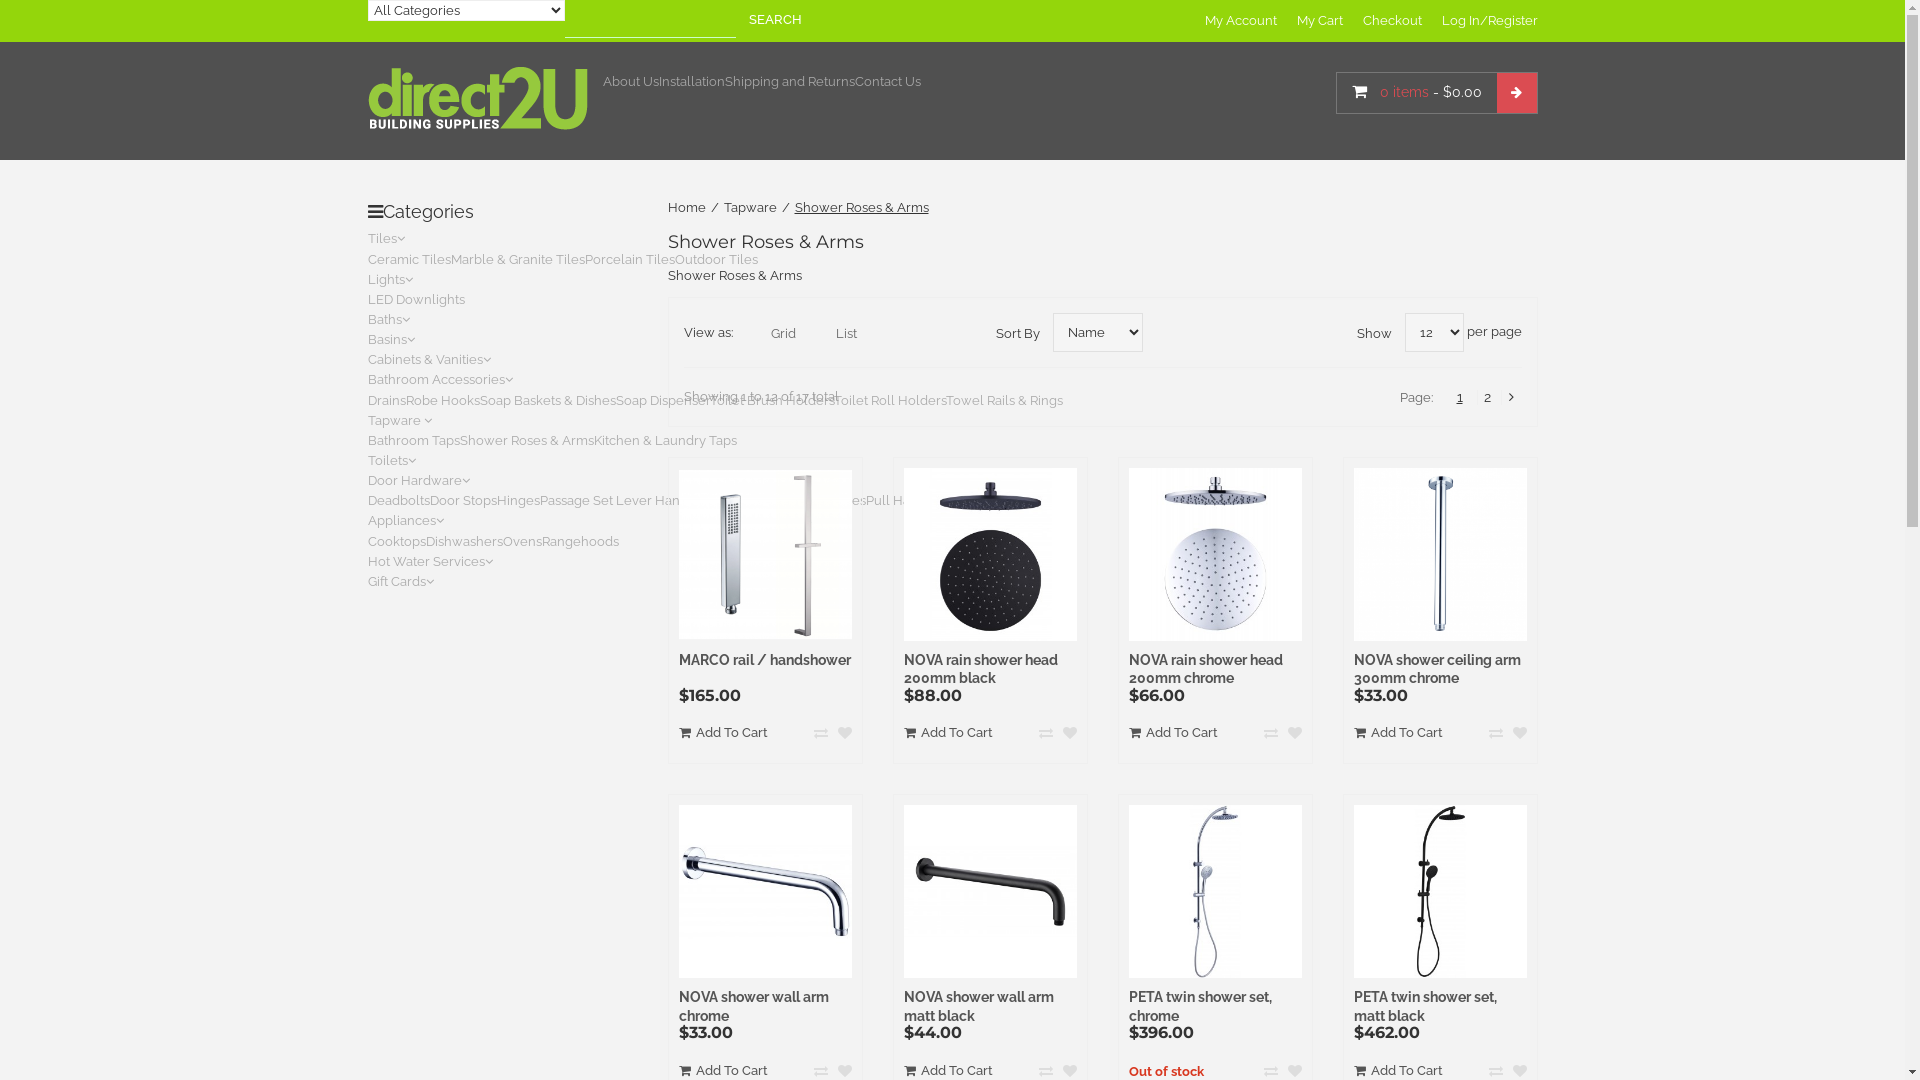 This screenshot has width=1920, height=1080. What do you see at coordinates (687, 208) in the screenshot?
I see `Home` at bounding box center [687, 208].